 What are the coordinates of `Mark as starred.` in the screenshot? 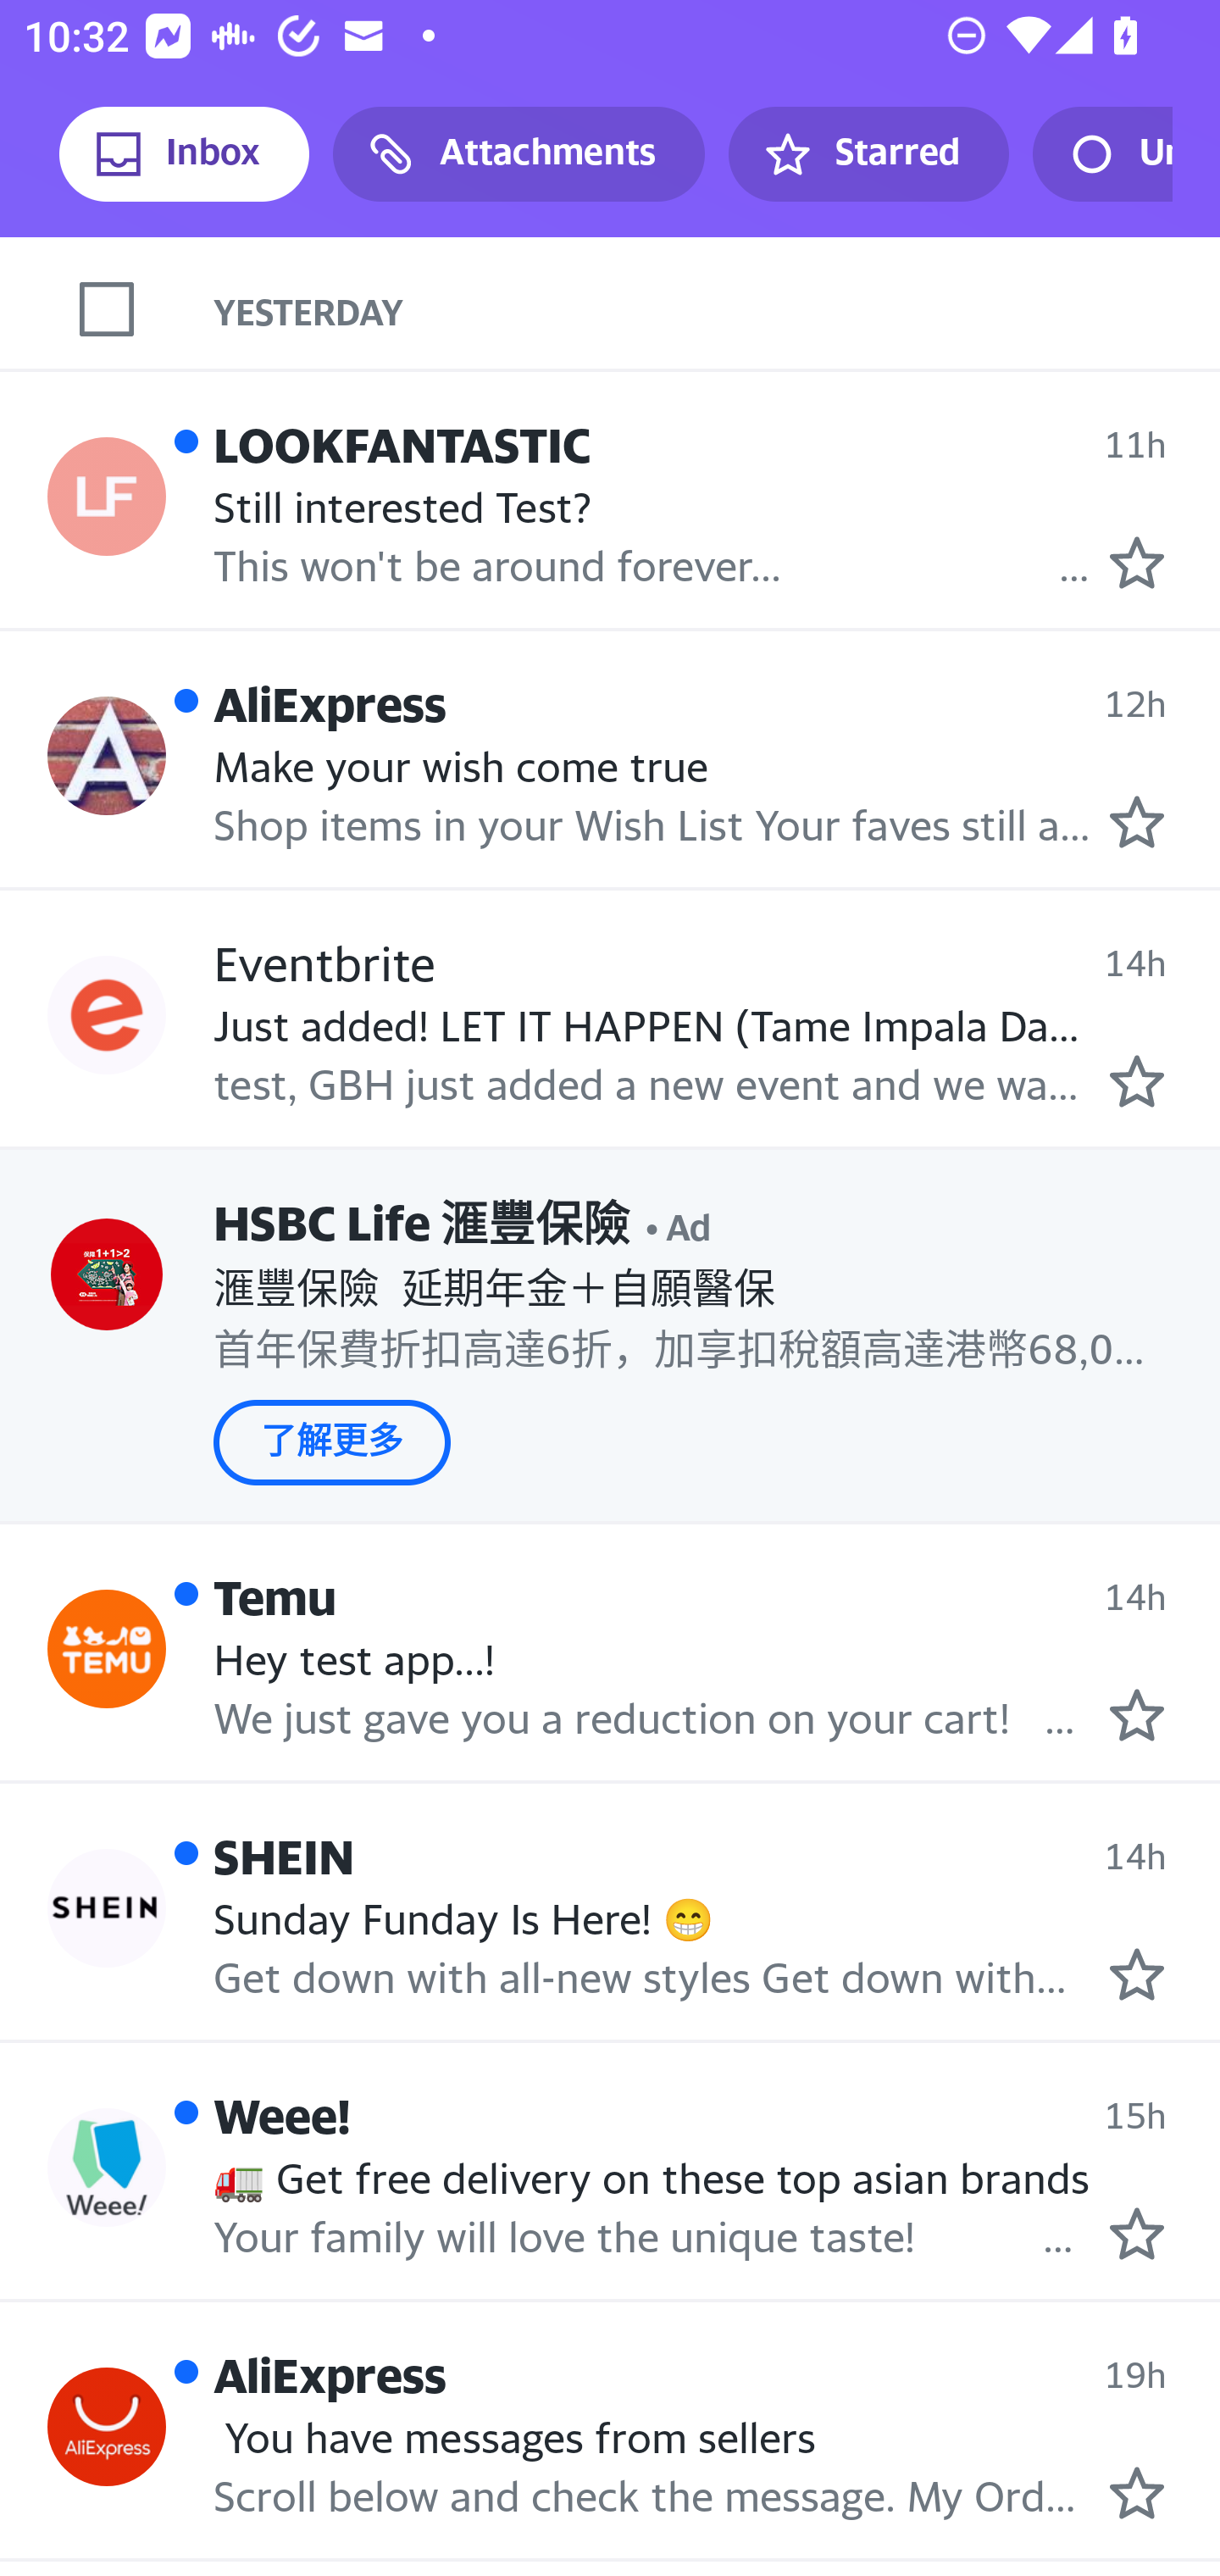 It's located at (1137, 823).